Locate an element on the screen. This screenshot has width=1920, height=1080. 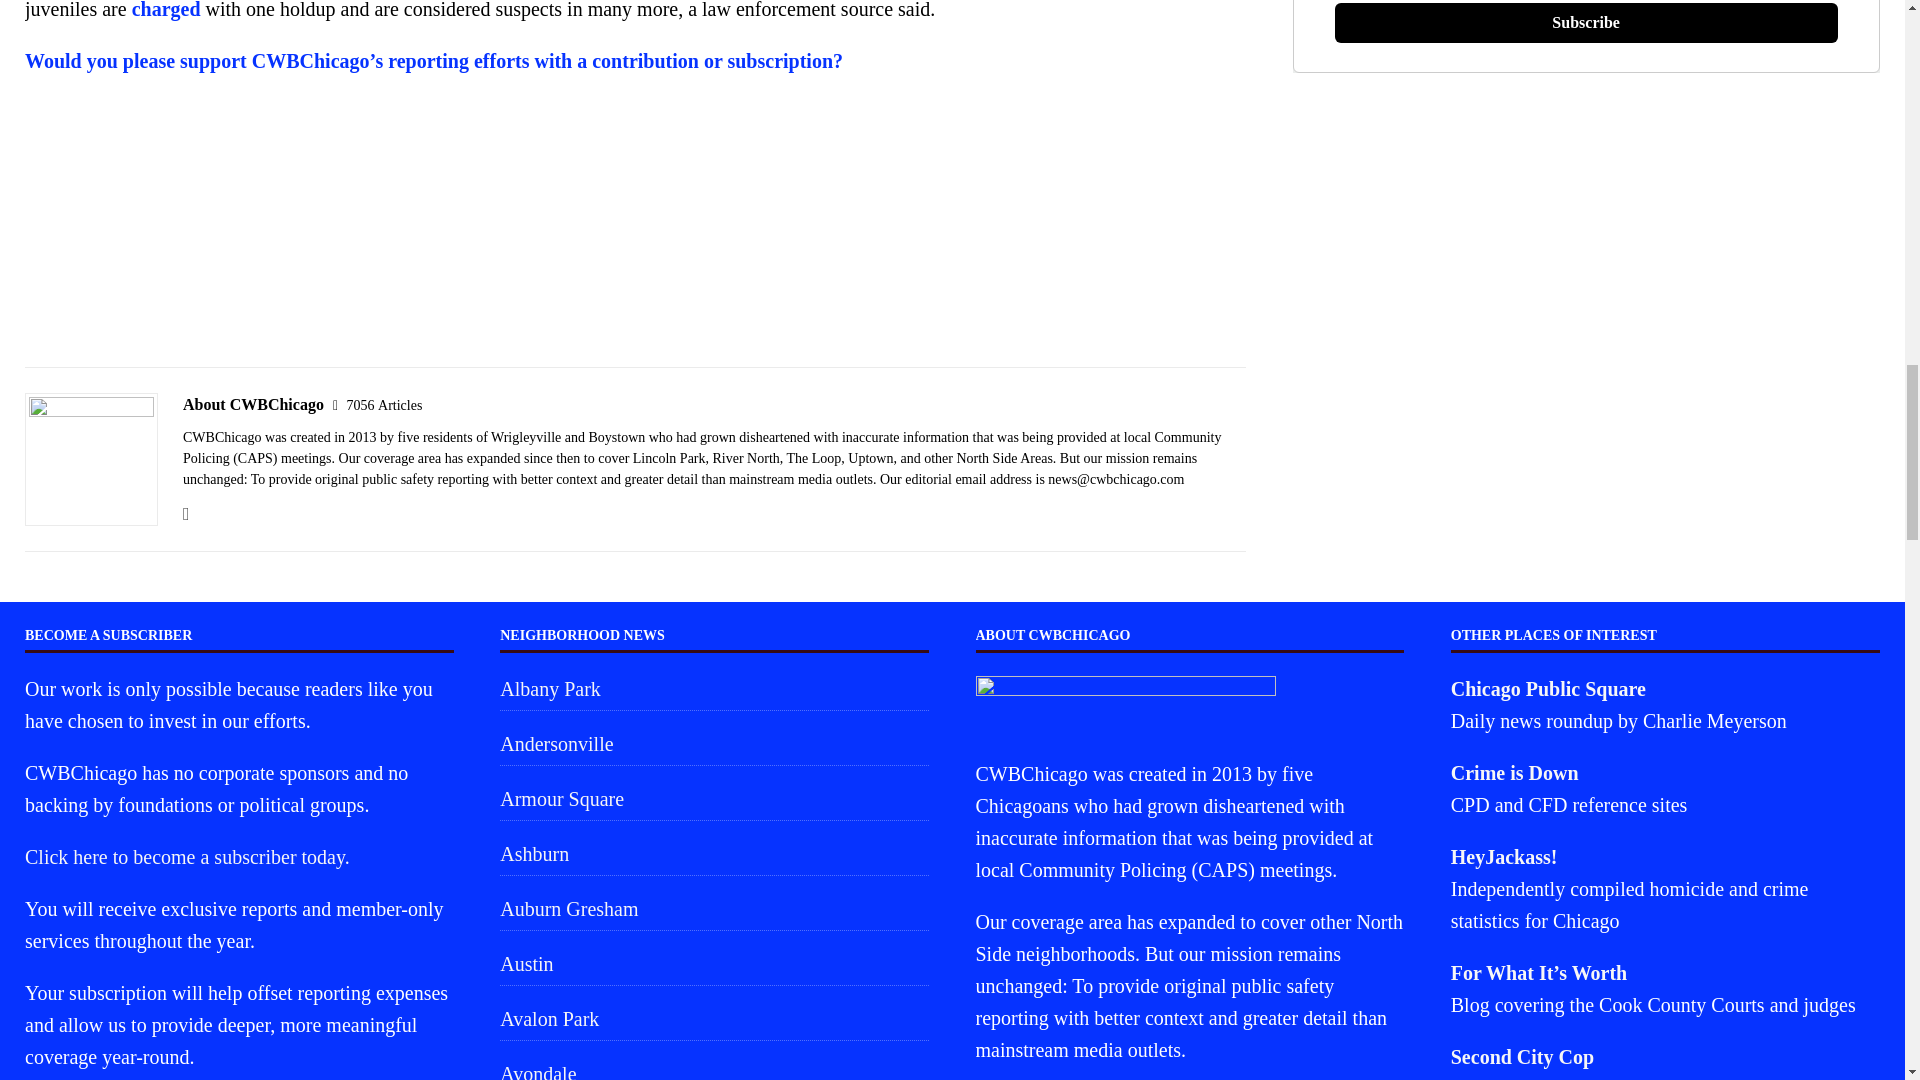
More articles written by CWBChicago' is located at coordinates (384, 405).